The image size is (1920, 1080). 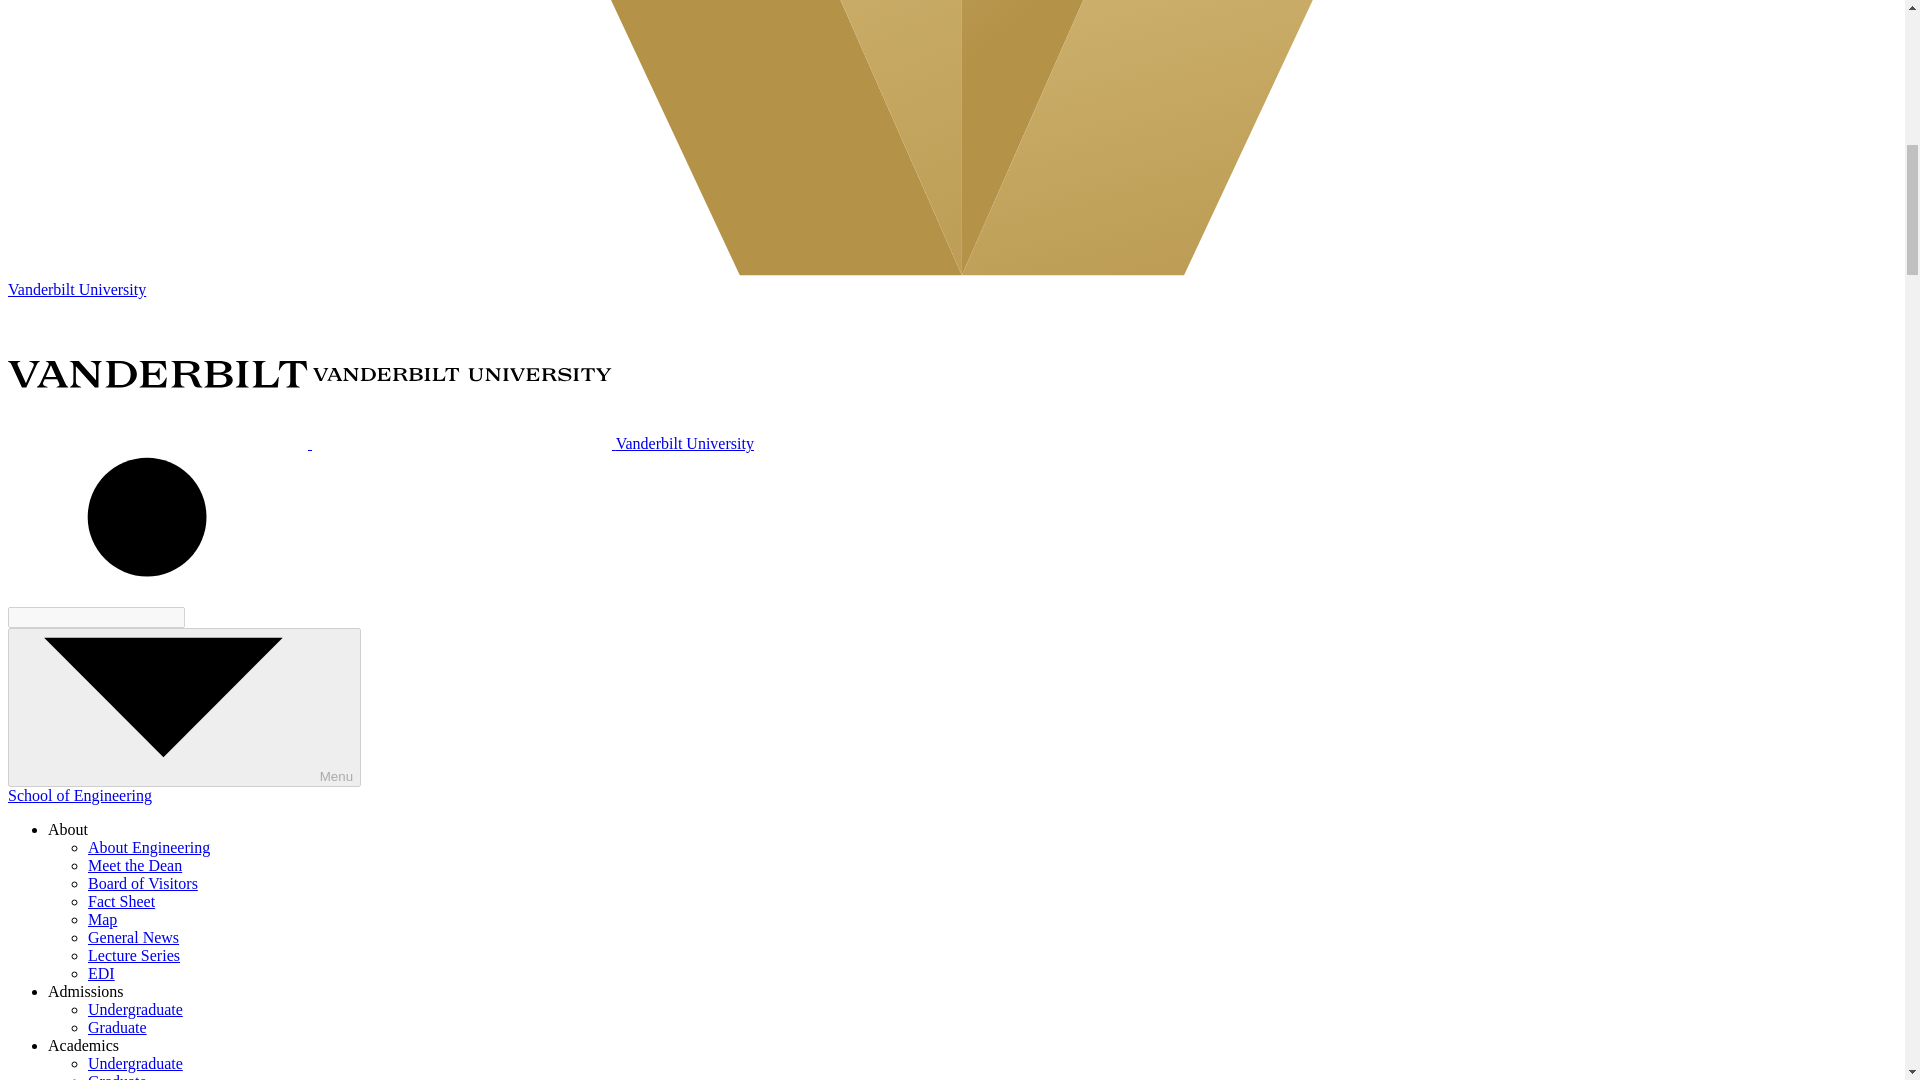 What do you see at coordinates (135, 865) in the screenshot?
I see `Meet the Dean` at bounding box center [135, 865].